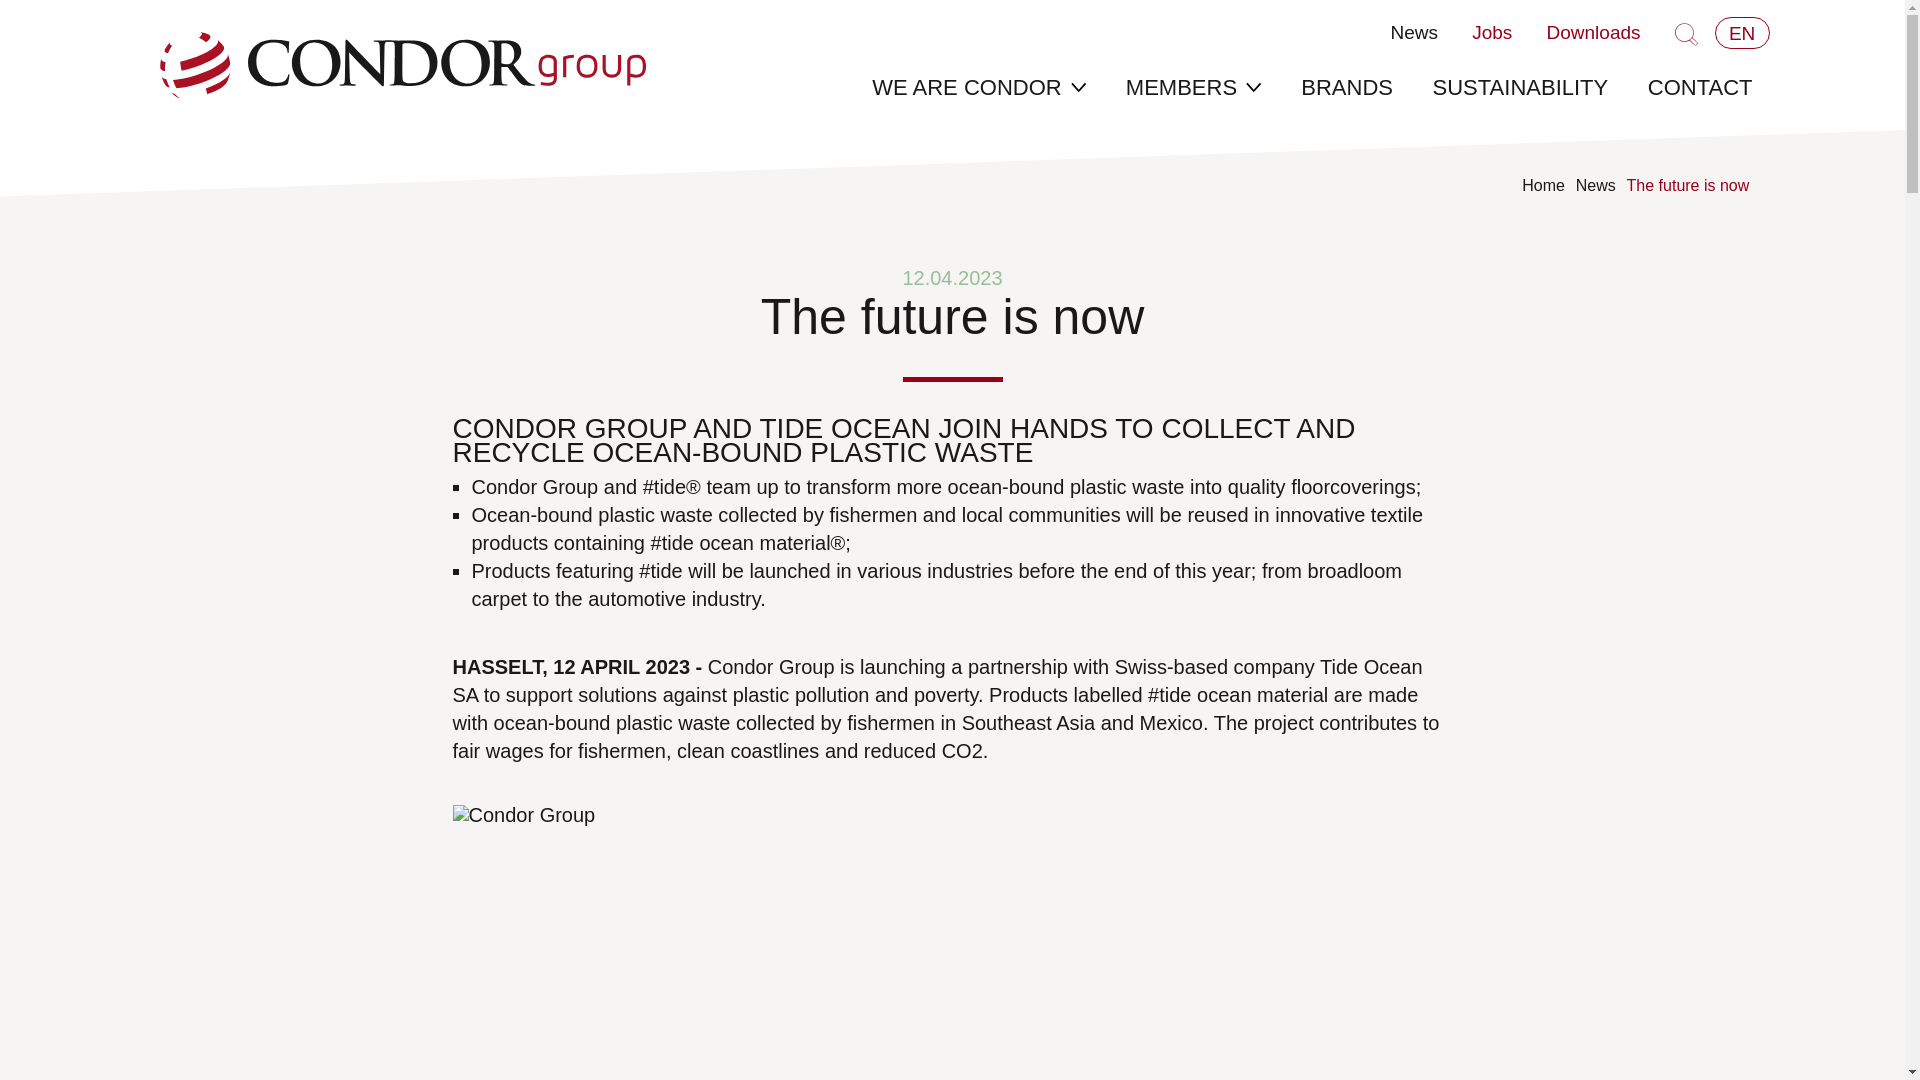 This screenshot has width=1920, height=1080. I want to click on Downloads, so click(1592, 25).